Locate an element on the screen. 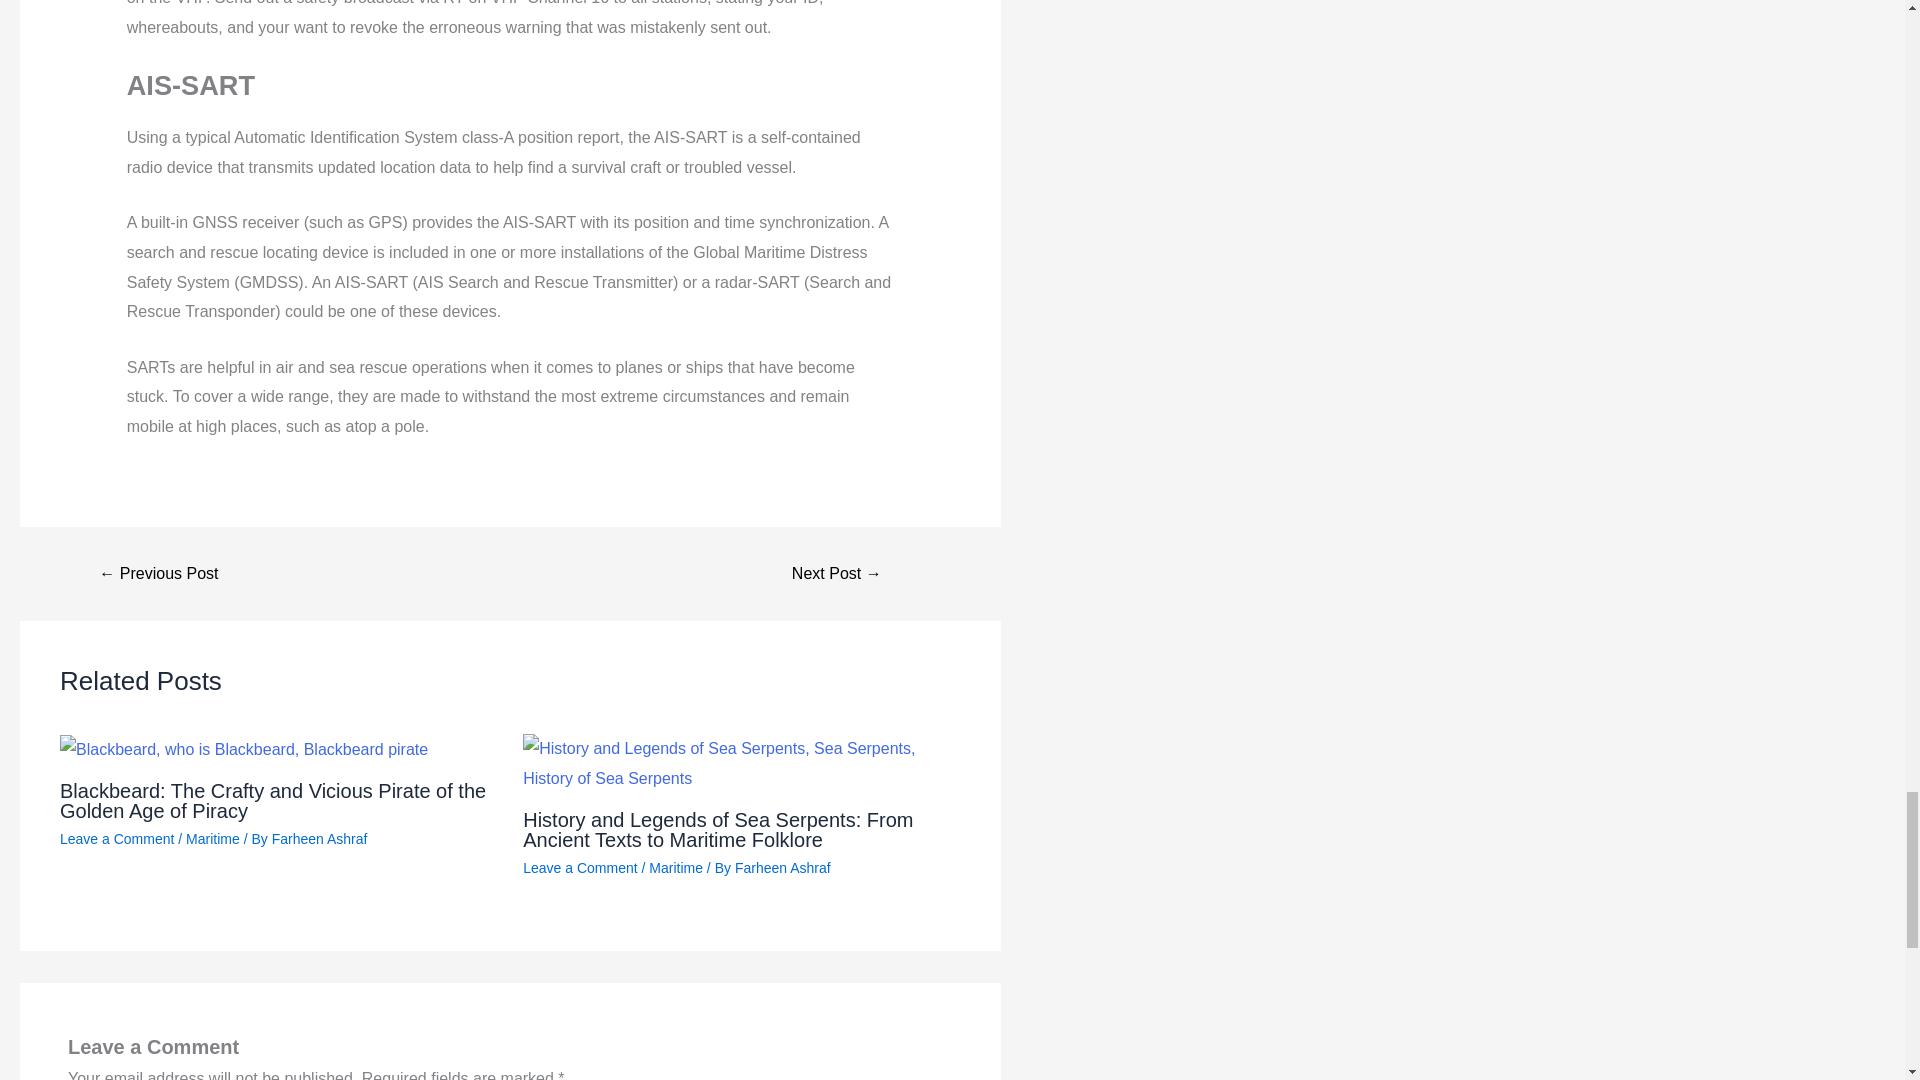 The height and width of the screenshot is (1080, 1920). Maritime is located at coordinates (675, 867).